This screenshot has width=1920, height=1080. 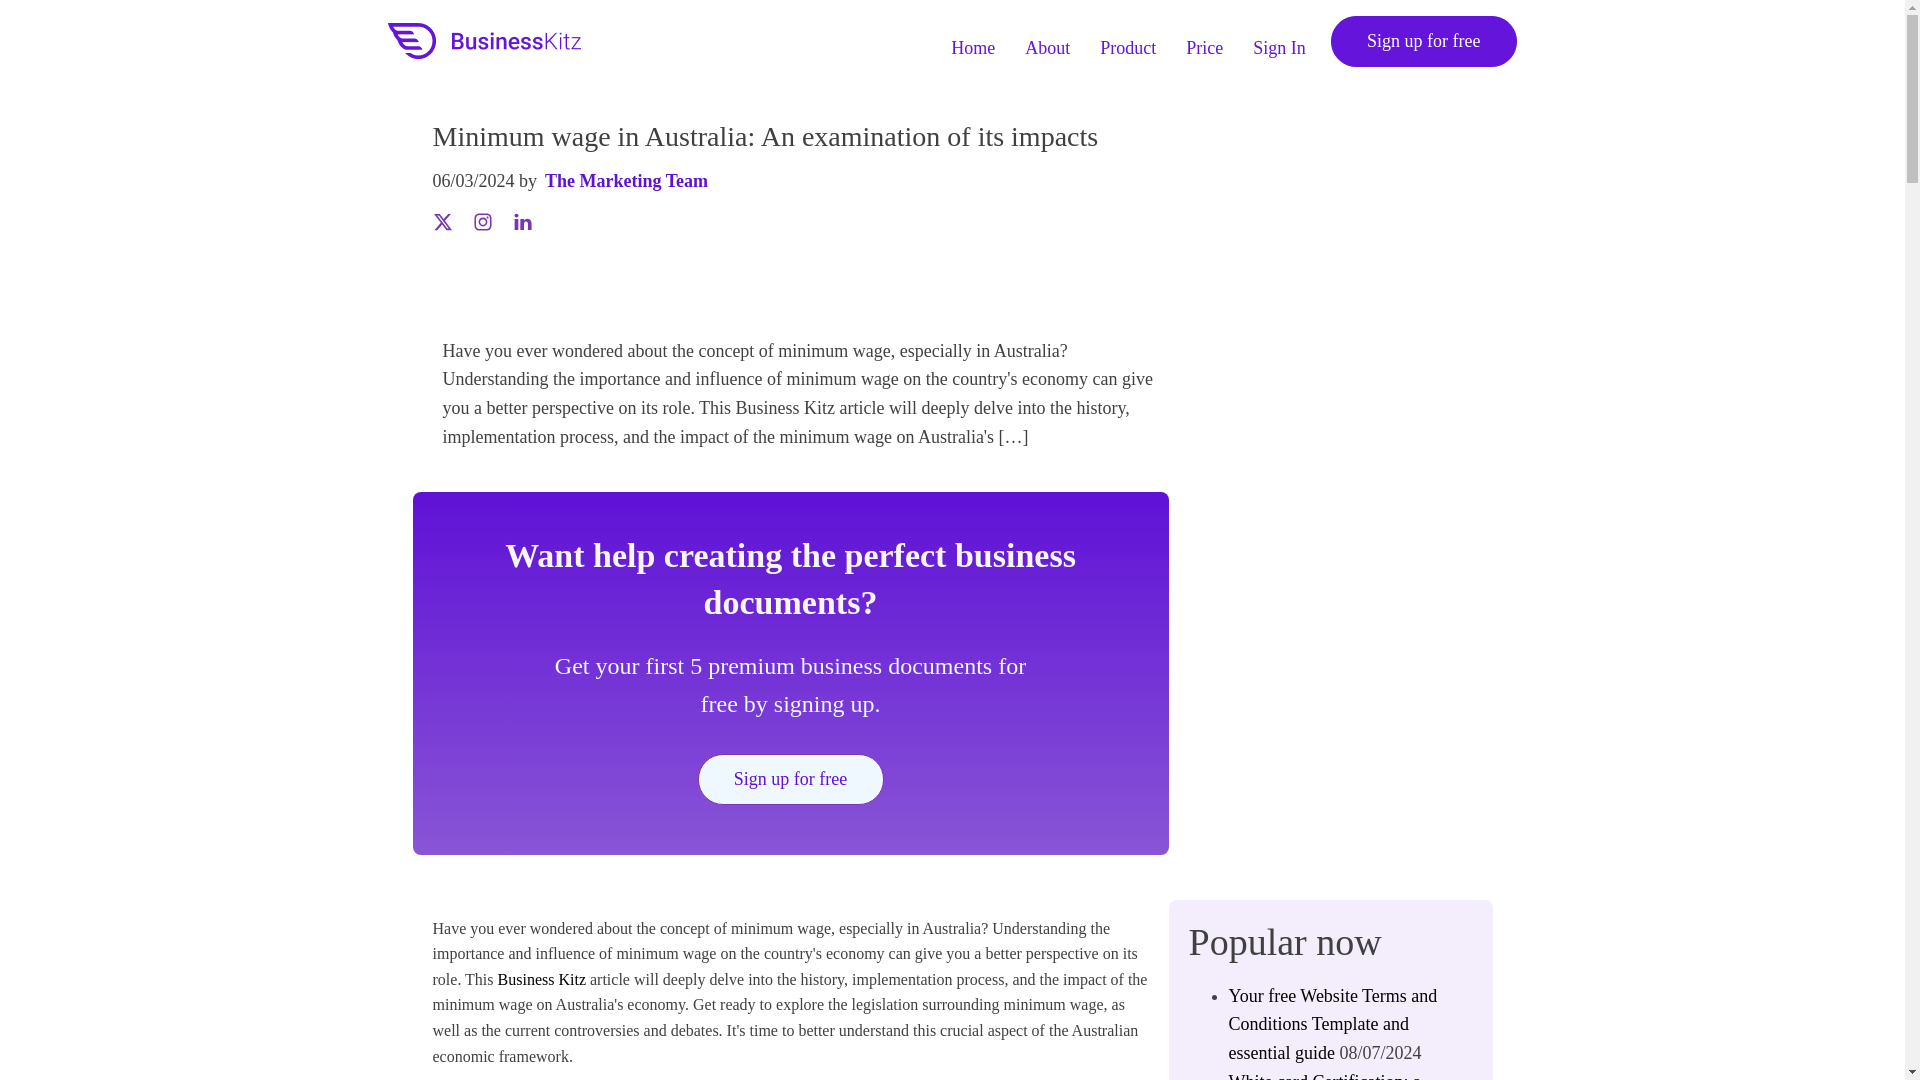 I want to click on Sign In, so click(x=1280, y=40).